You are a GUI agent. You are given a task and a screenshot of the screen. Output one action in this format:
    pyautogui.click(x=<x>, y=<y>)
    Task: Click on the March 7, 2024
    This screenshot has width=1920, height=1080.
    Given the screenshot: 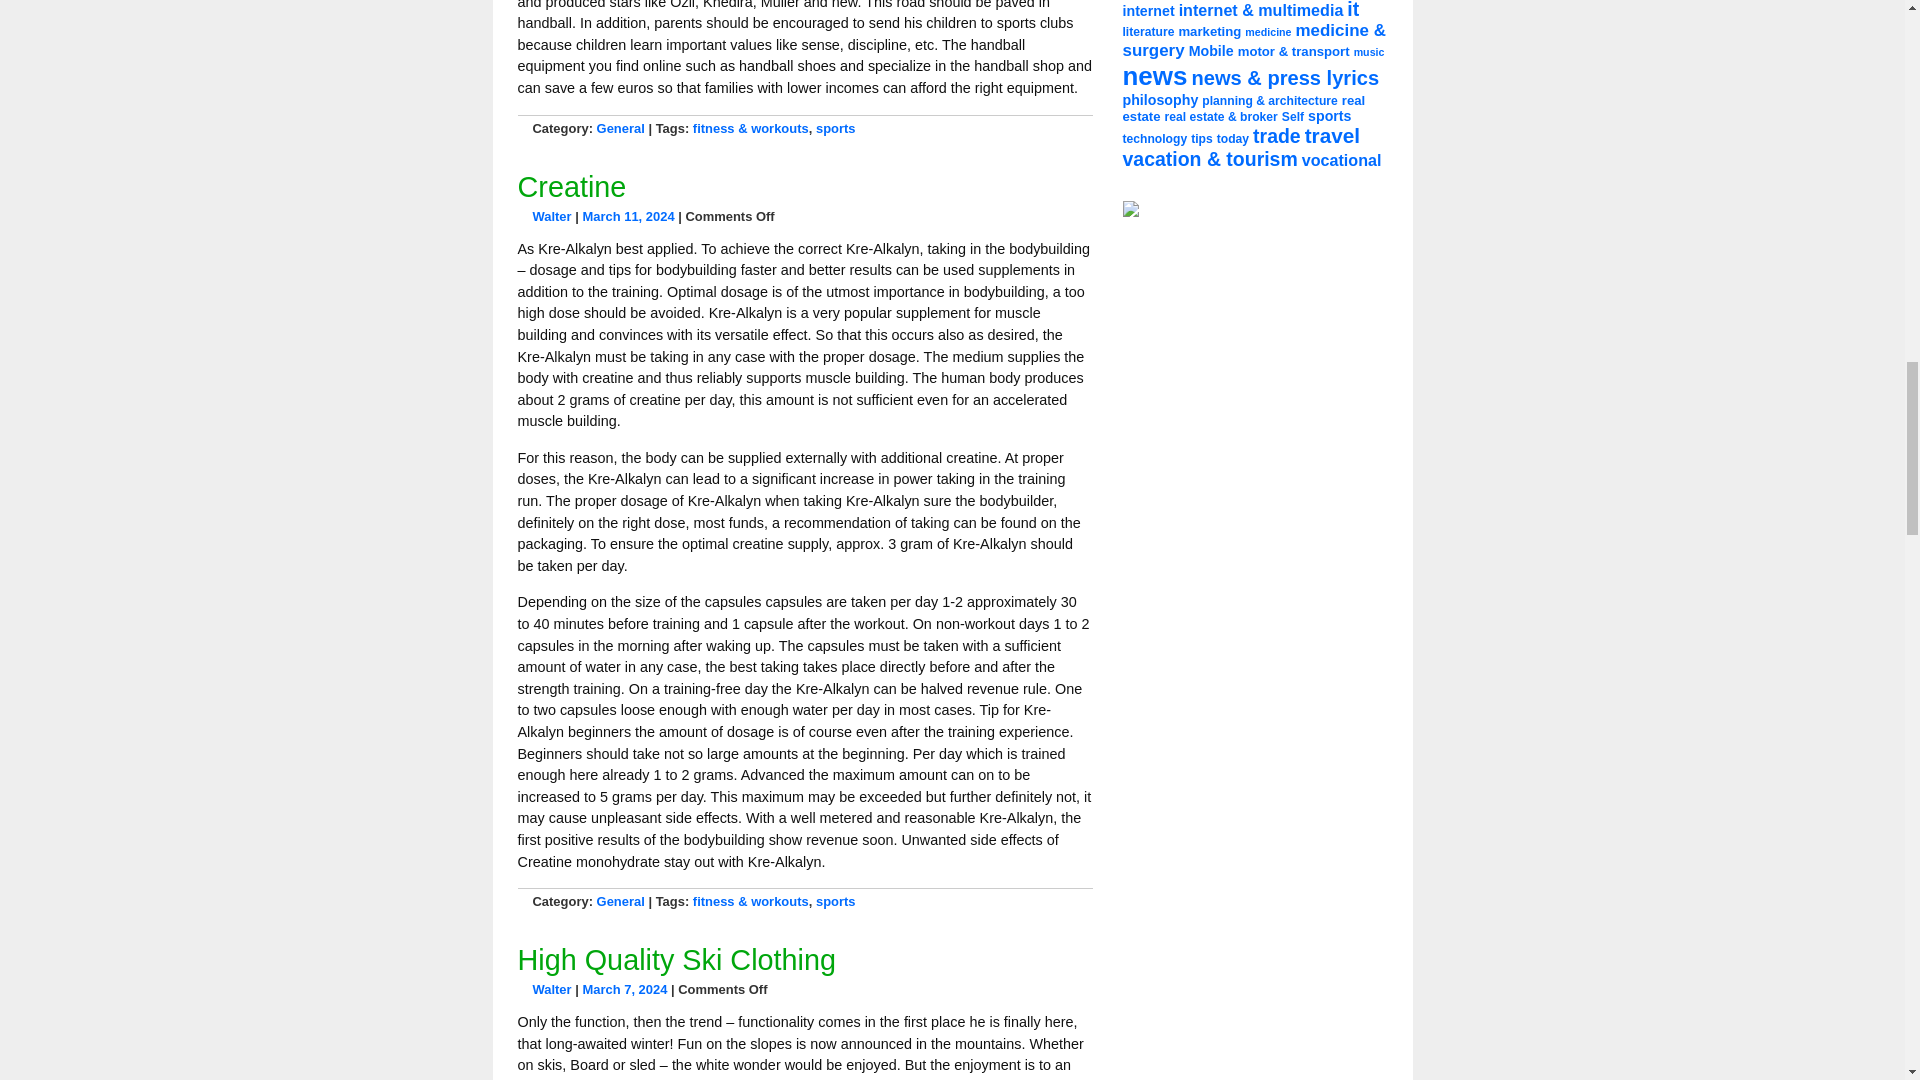 What is the action you would take?
    pyautogui.click(x=624, y=988)
    